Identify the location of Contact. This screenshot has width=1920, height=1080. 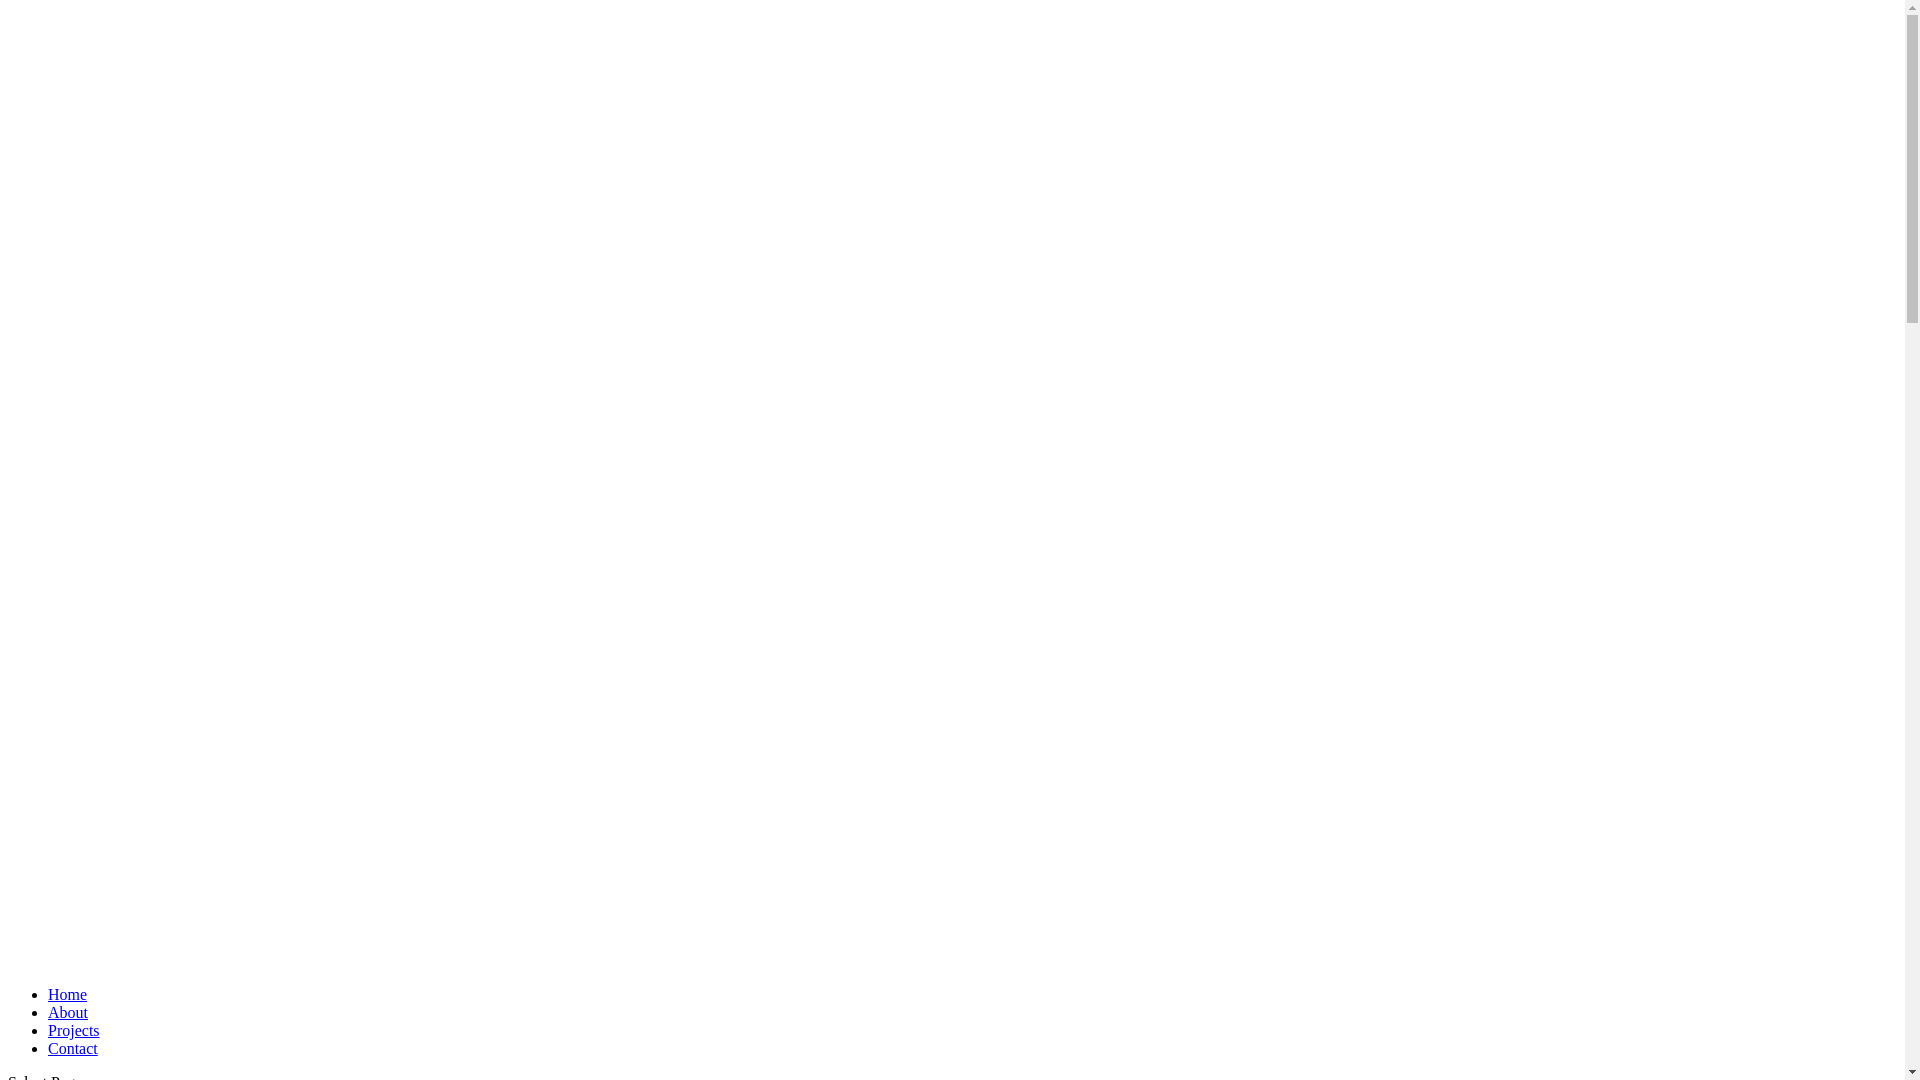
(73, 1048).